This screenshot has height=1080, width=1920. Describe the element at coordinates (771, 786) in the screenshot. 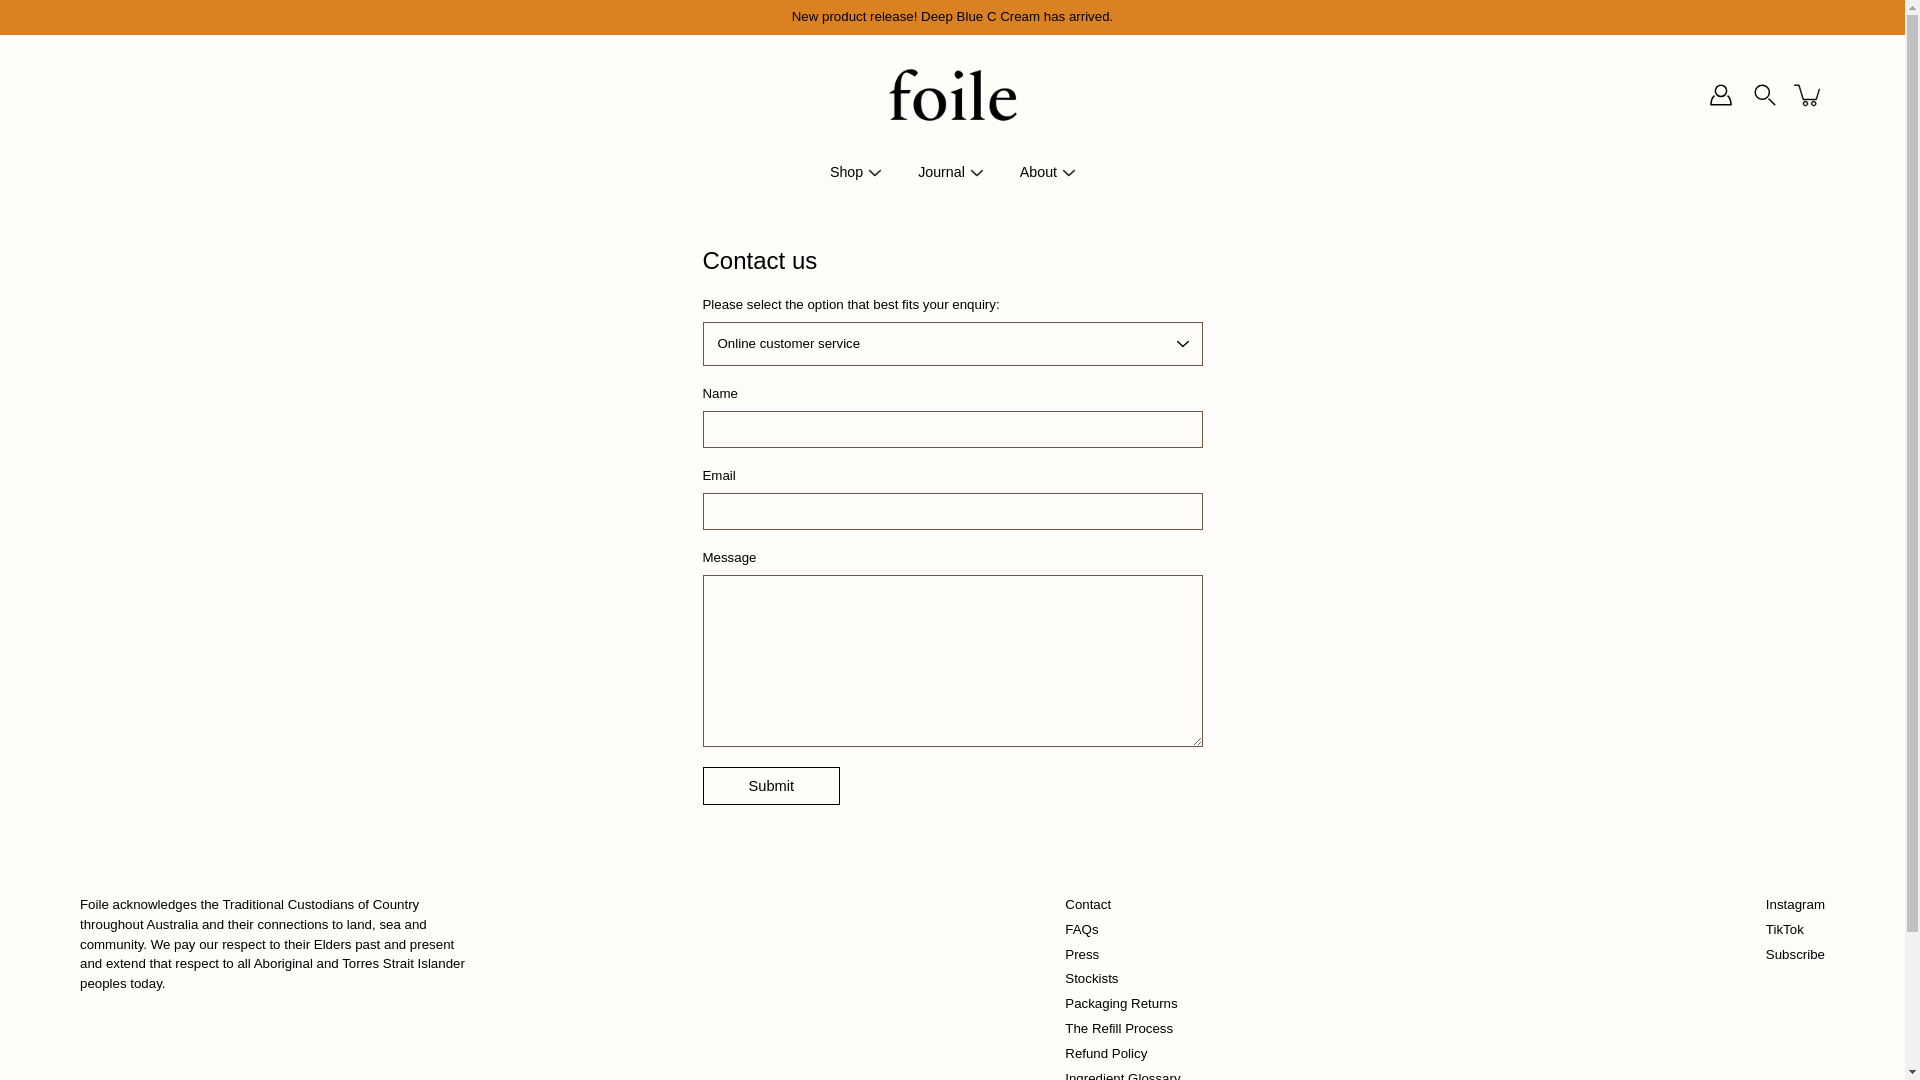

I see `Submit` at that location.